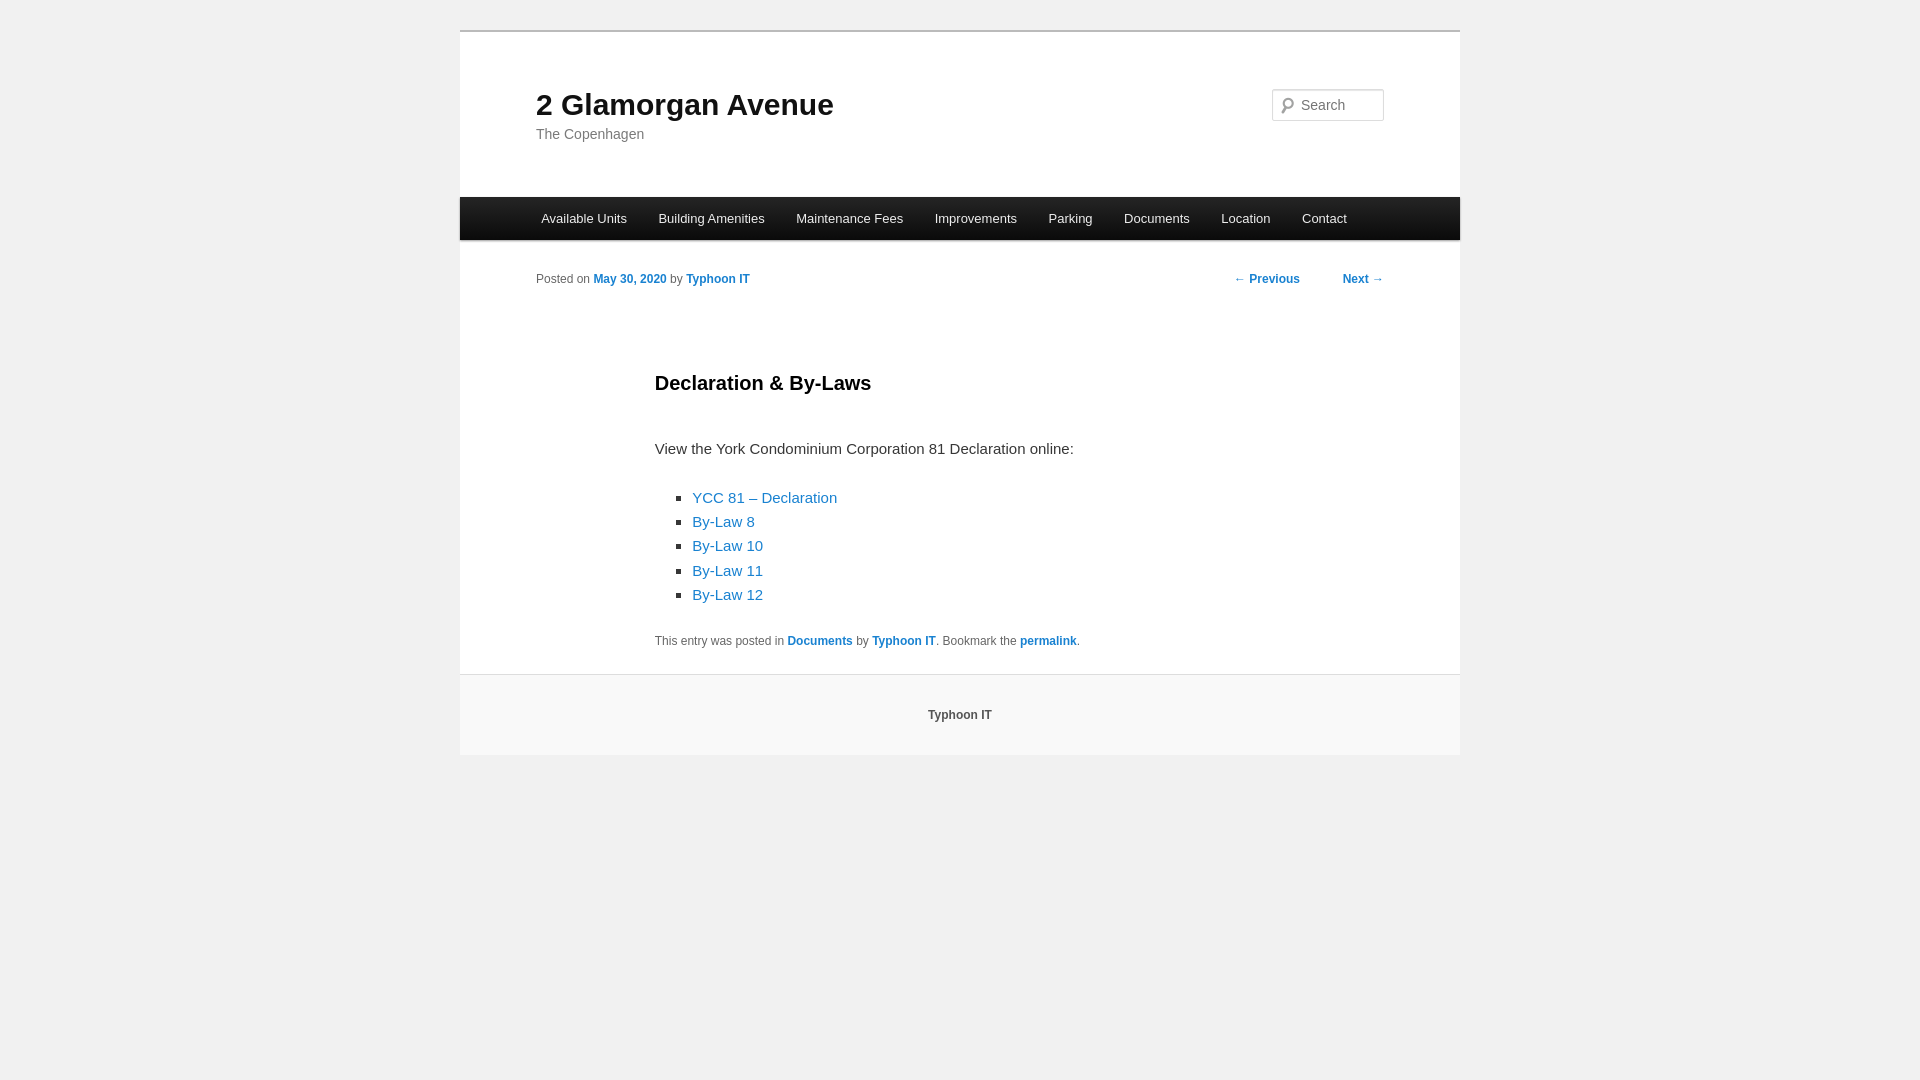 The width and height of the screenshot is (1920, 1080). I want to click on permalink, so click(1048, 641).